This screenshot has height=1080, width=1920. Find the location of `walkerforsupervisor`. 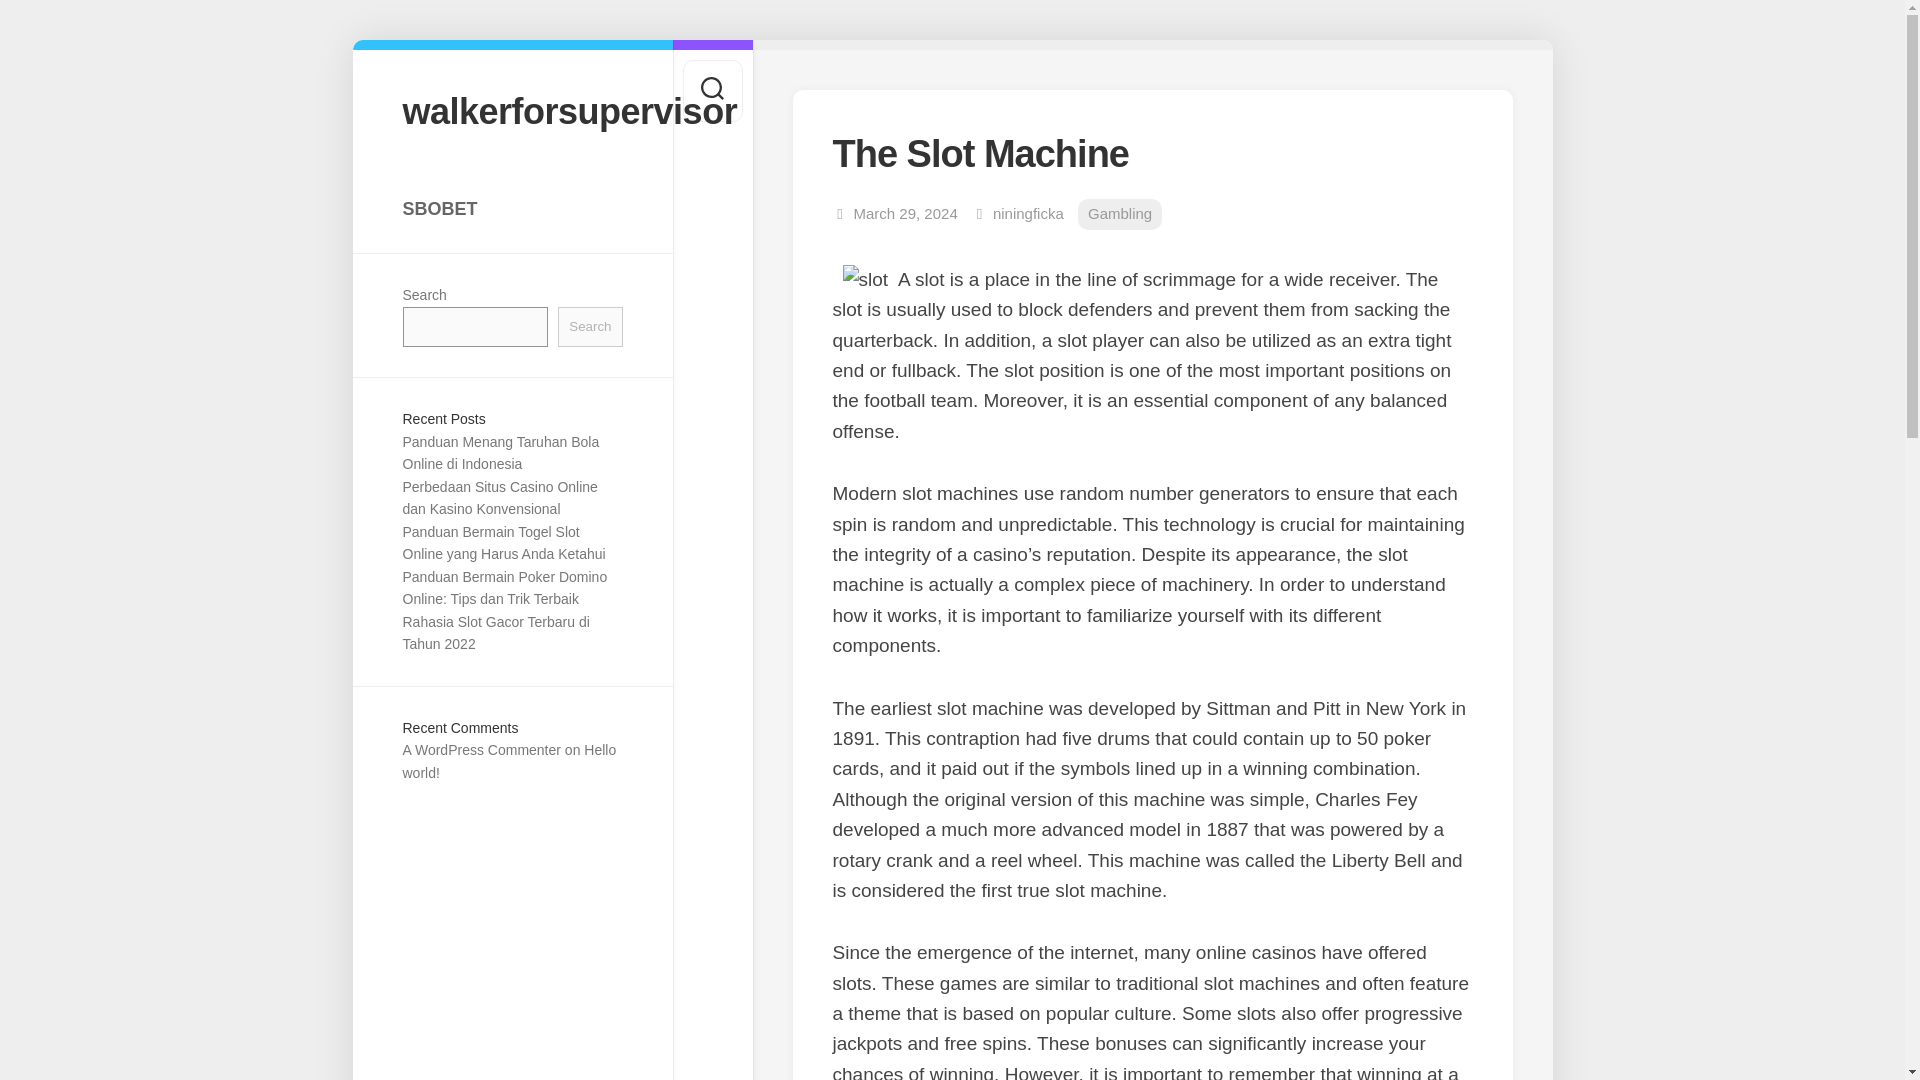

walkerforsupervisor is located at coordinates (512, 110).